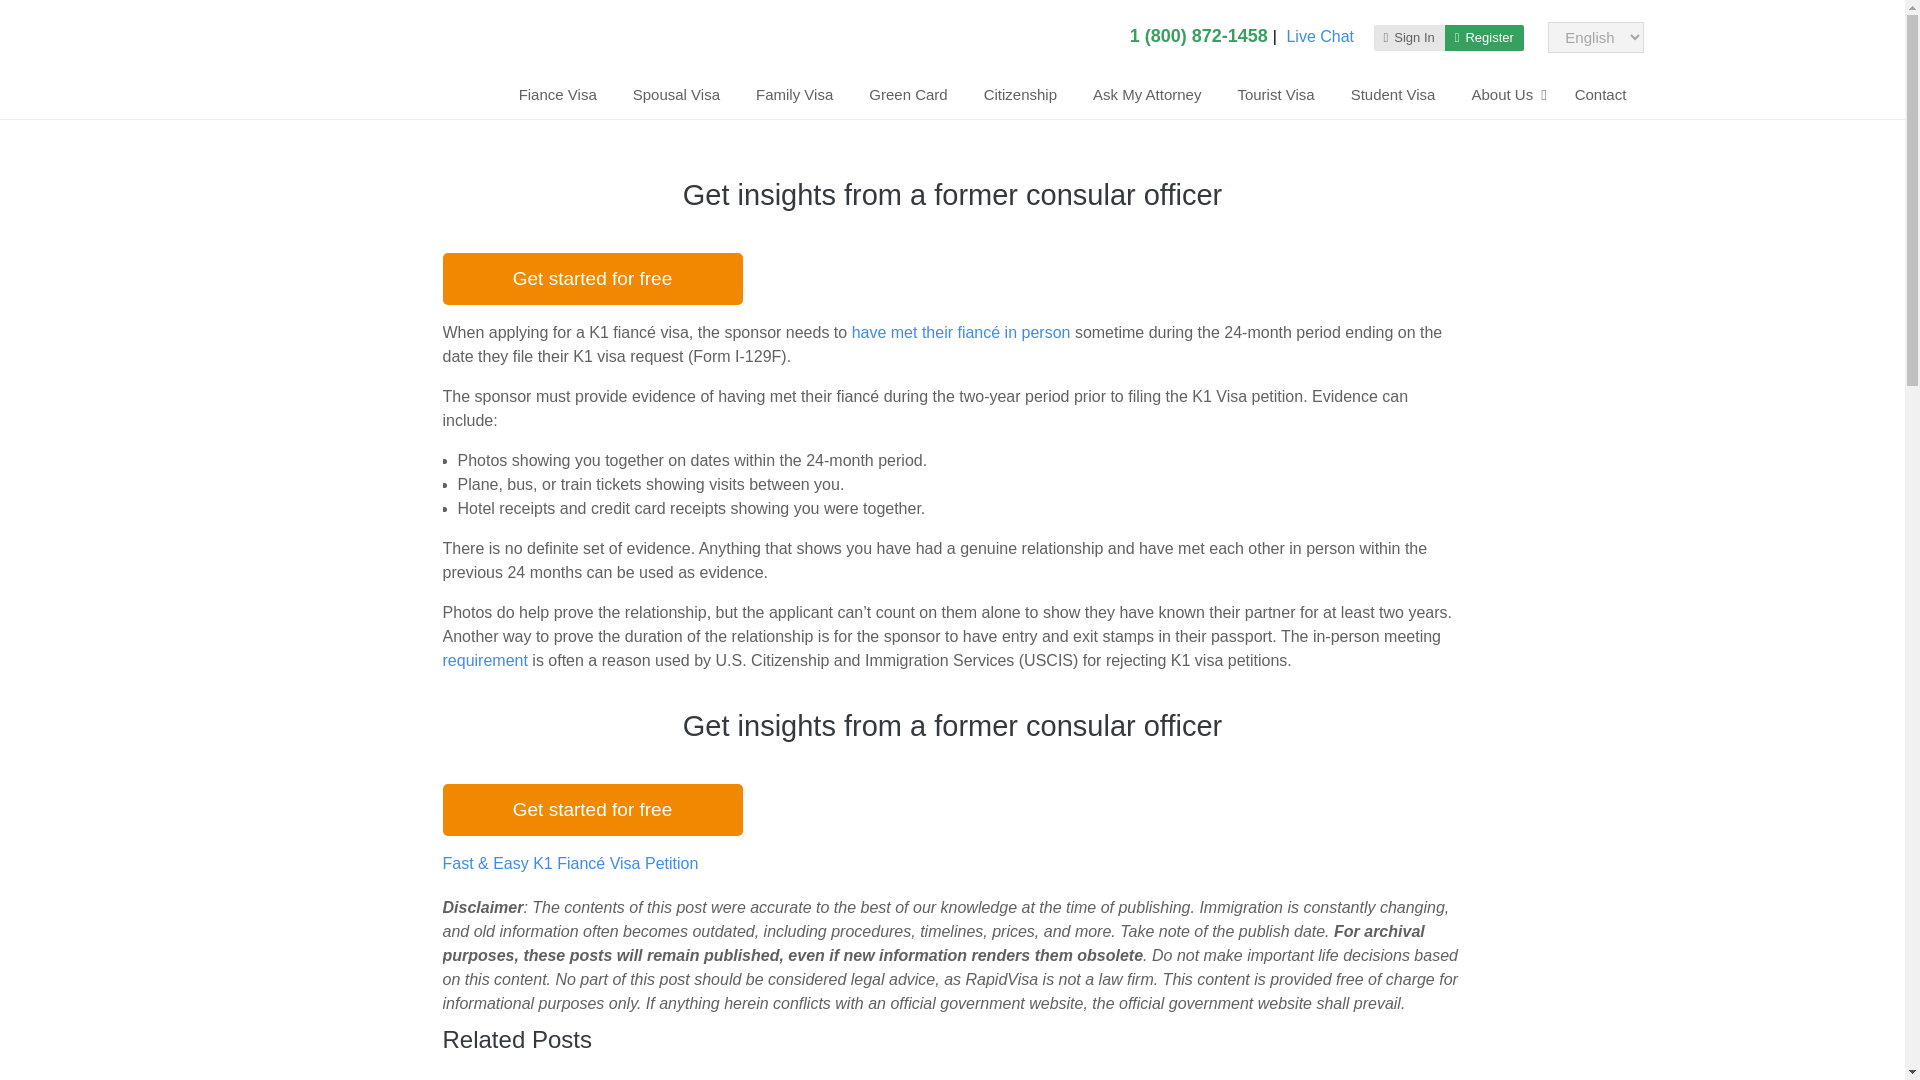 This screenshot has height=1080, width=1920. I want to click on Ask My Attorney, so click(1147, 94).